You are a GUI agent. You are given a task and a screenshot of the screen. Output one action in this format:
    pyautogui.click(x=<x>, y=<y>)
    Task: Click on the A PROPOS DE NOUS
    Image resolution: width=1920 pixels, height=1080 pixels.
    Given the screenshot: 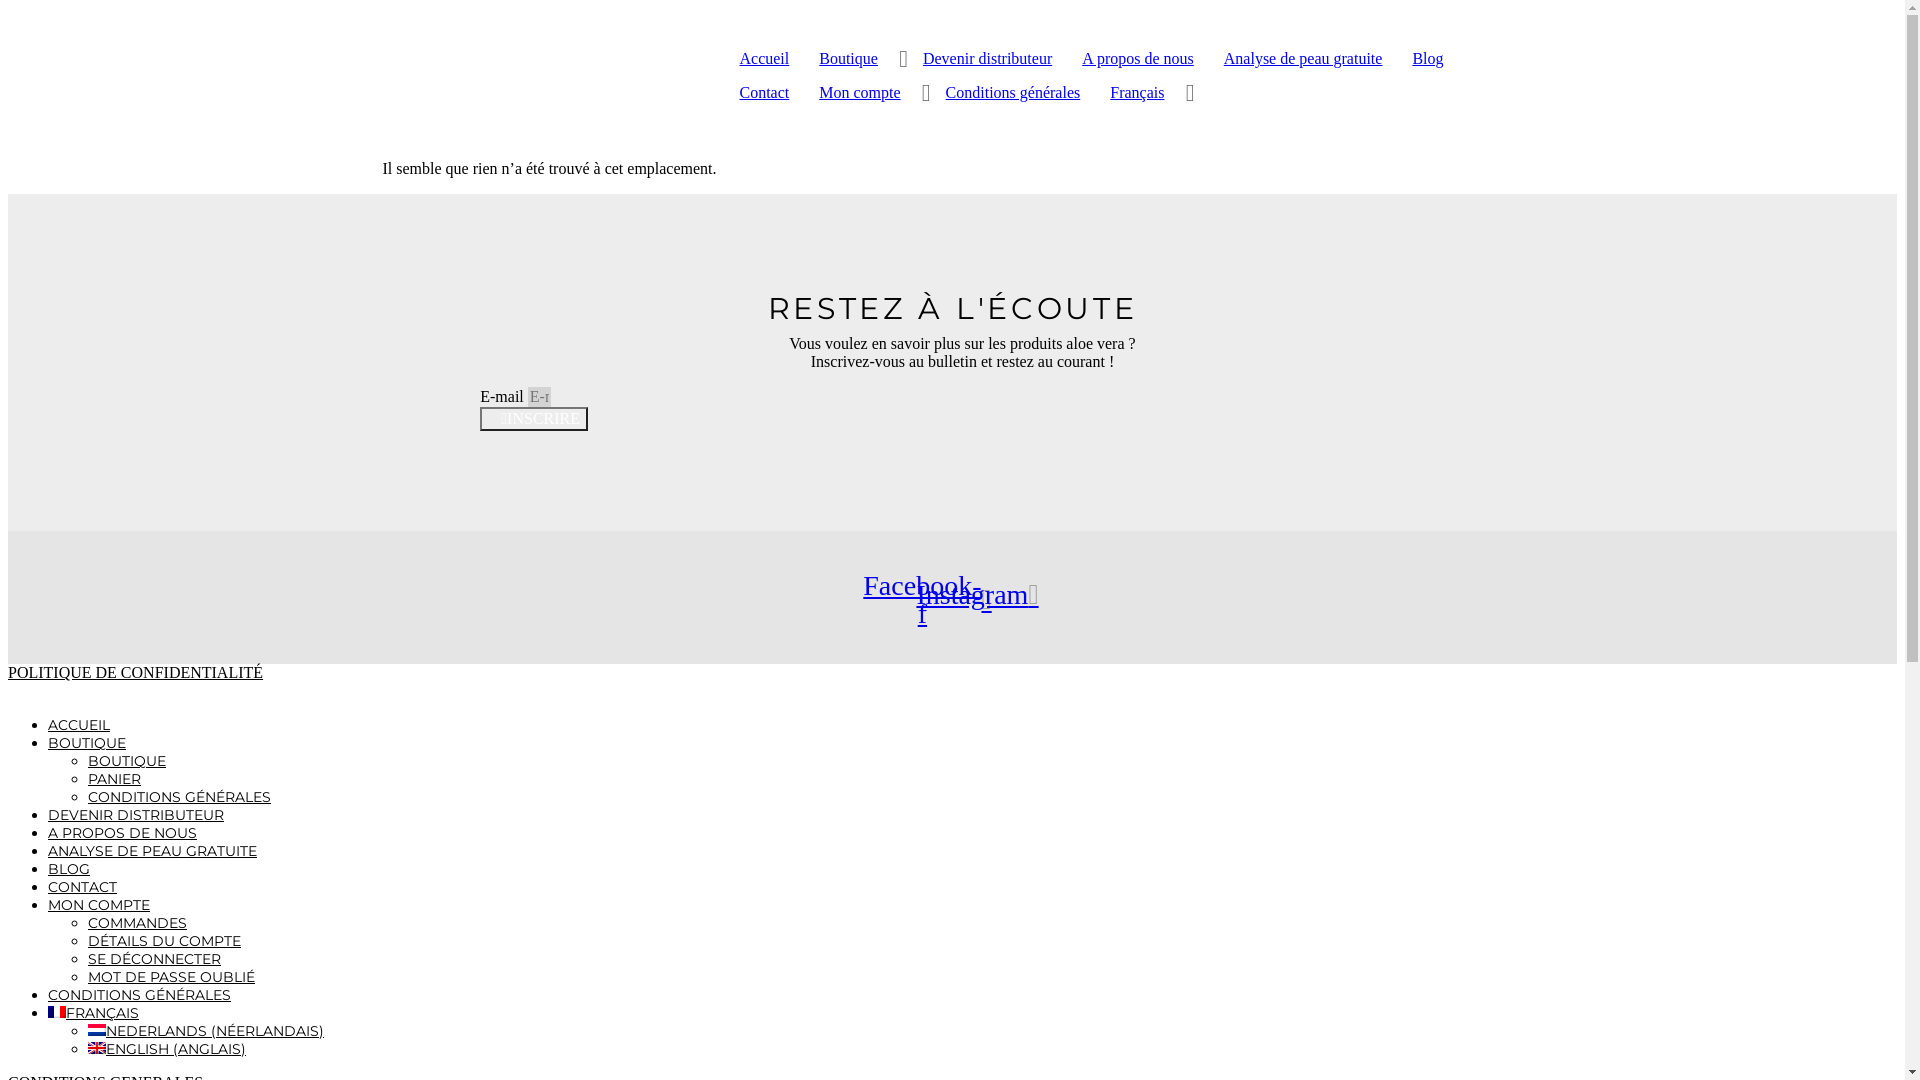 What is the action you would take?
    pyautogui.click(x=122, y=833)
    